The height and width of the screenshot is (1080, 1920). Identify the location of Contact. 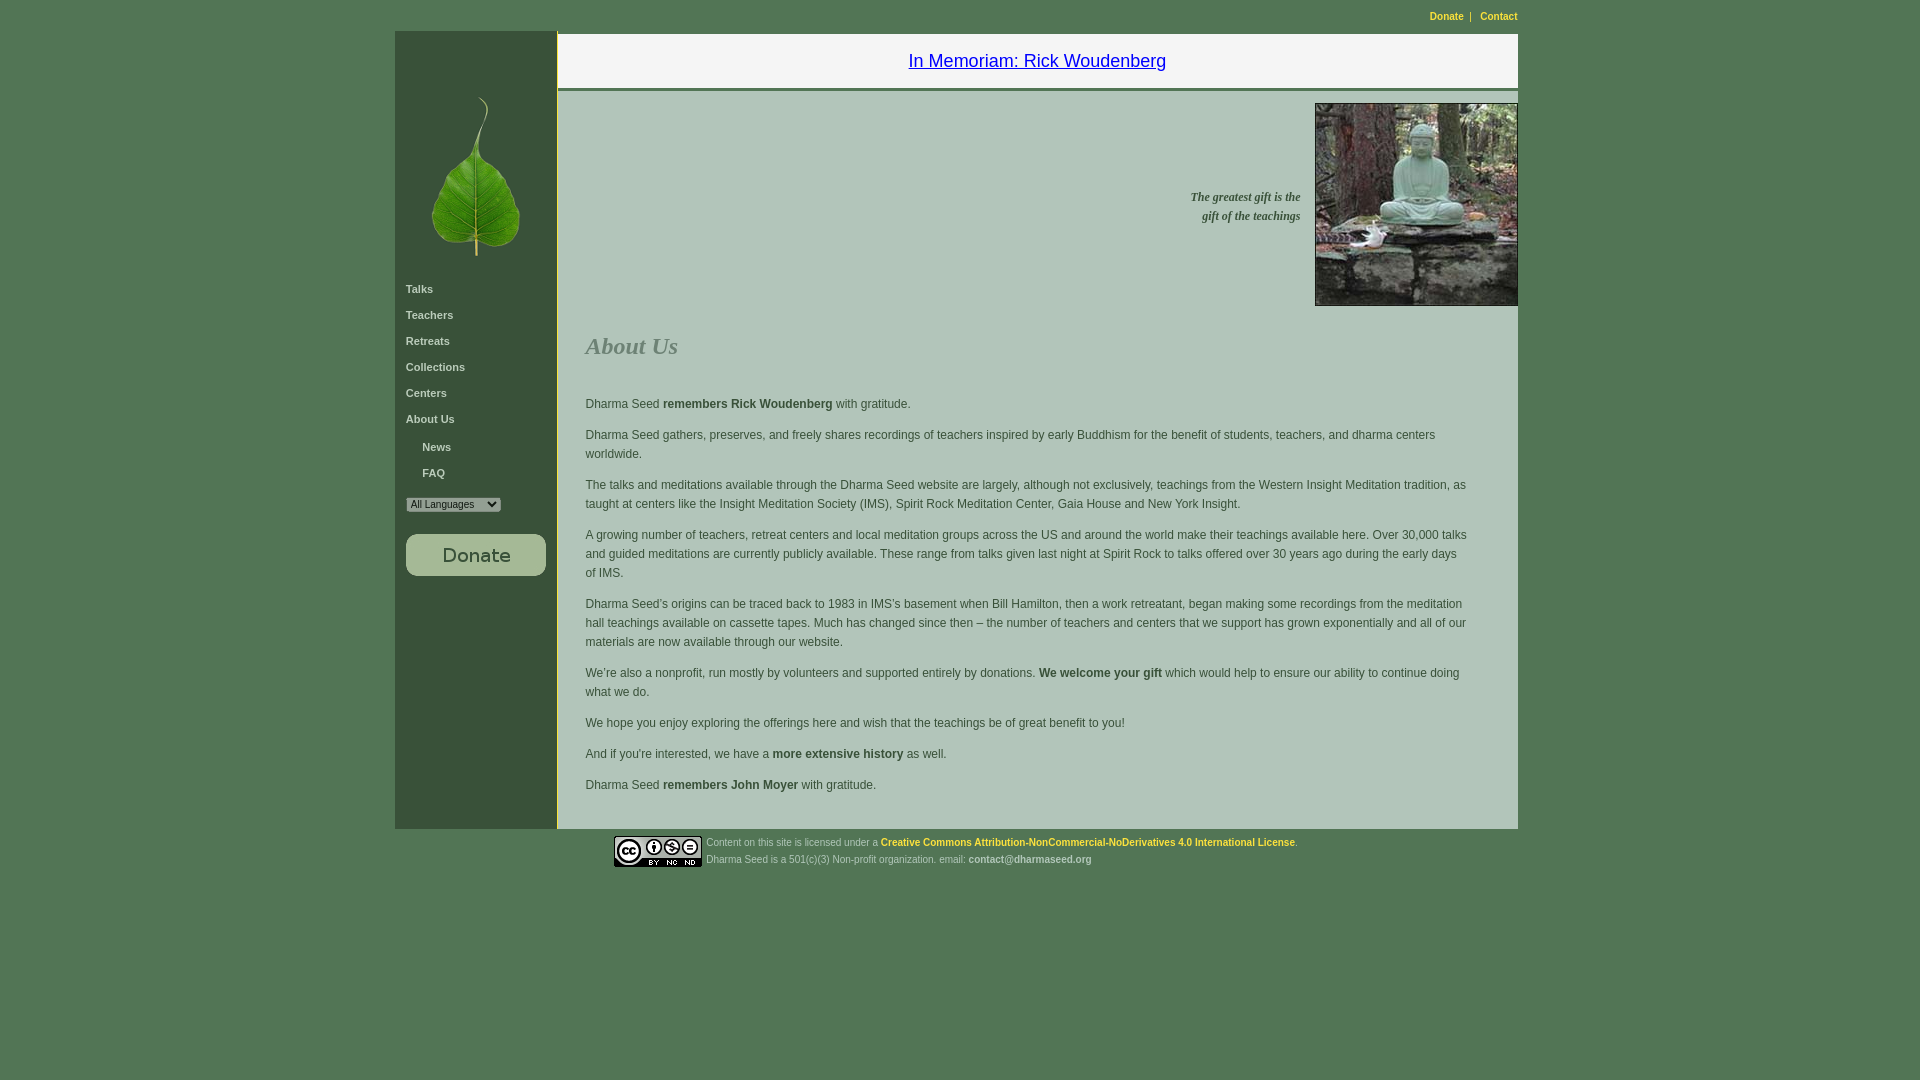
(1498, 14).